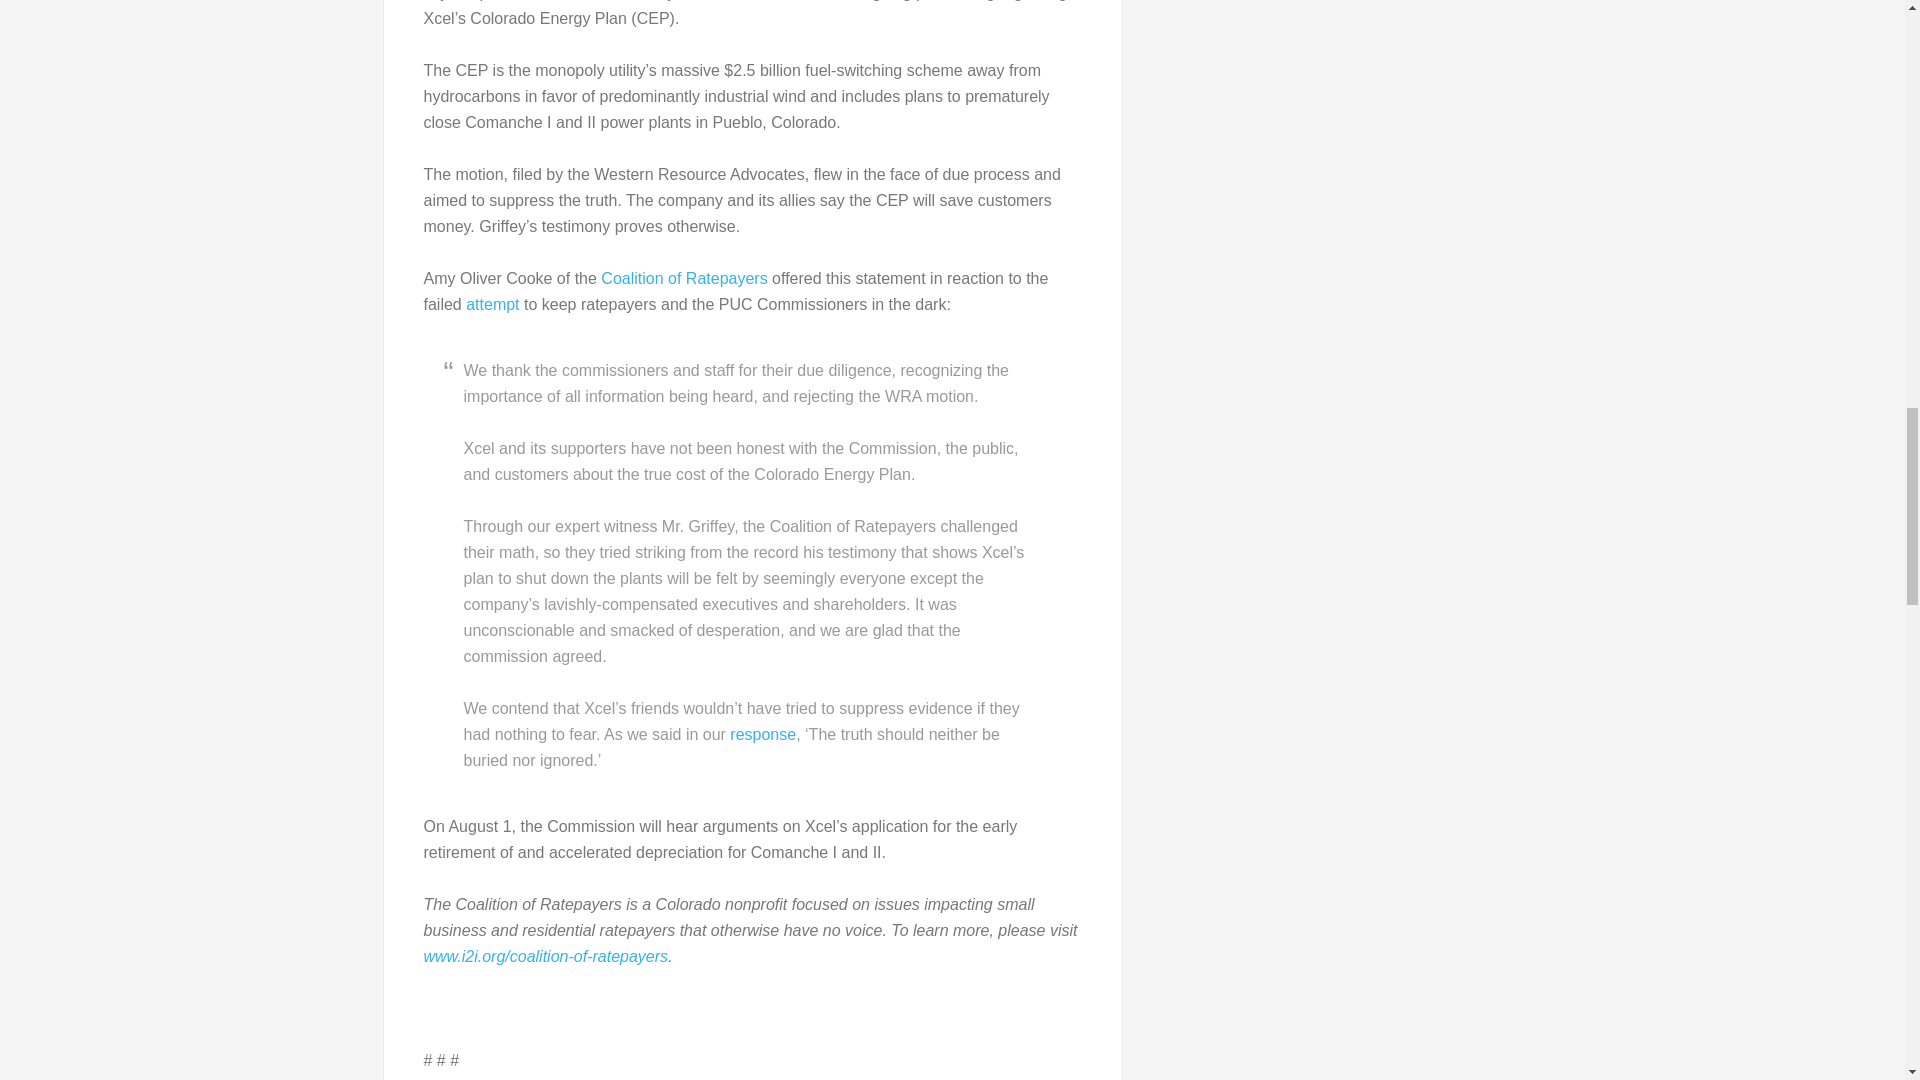 The image size is (1920, 1080). I want to click on Coalition of Ratepayers, so click(683, 278).